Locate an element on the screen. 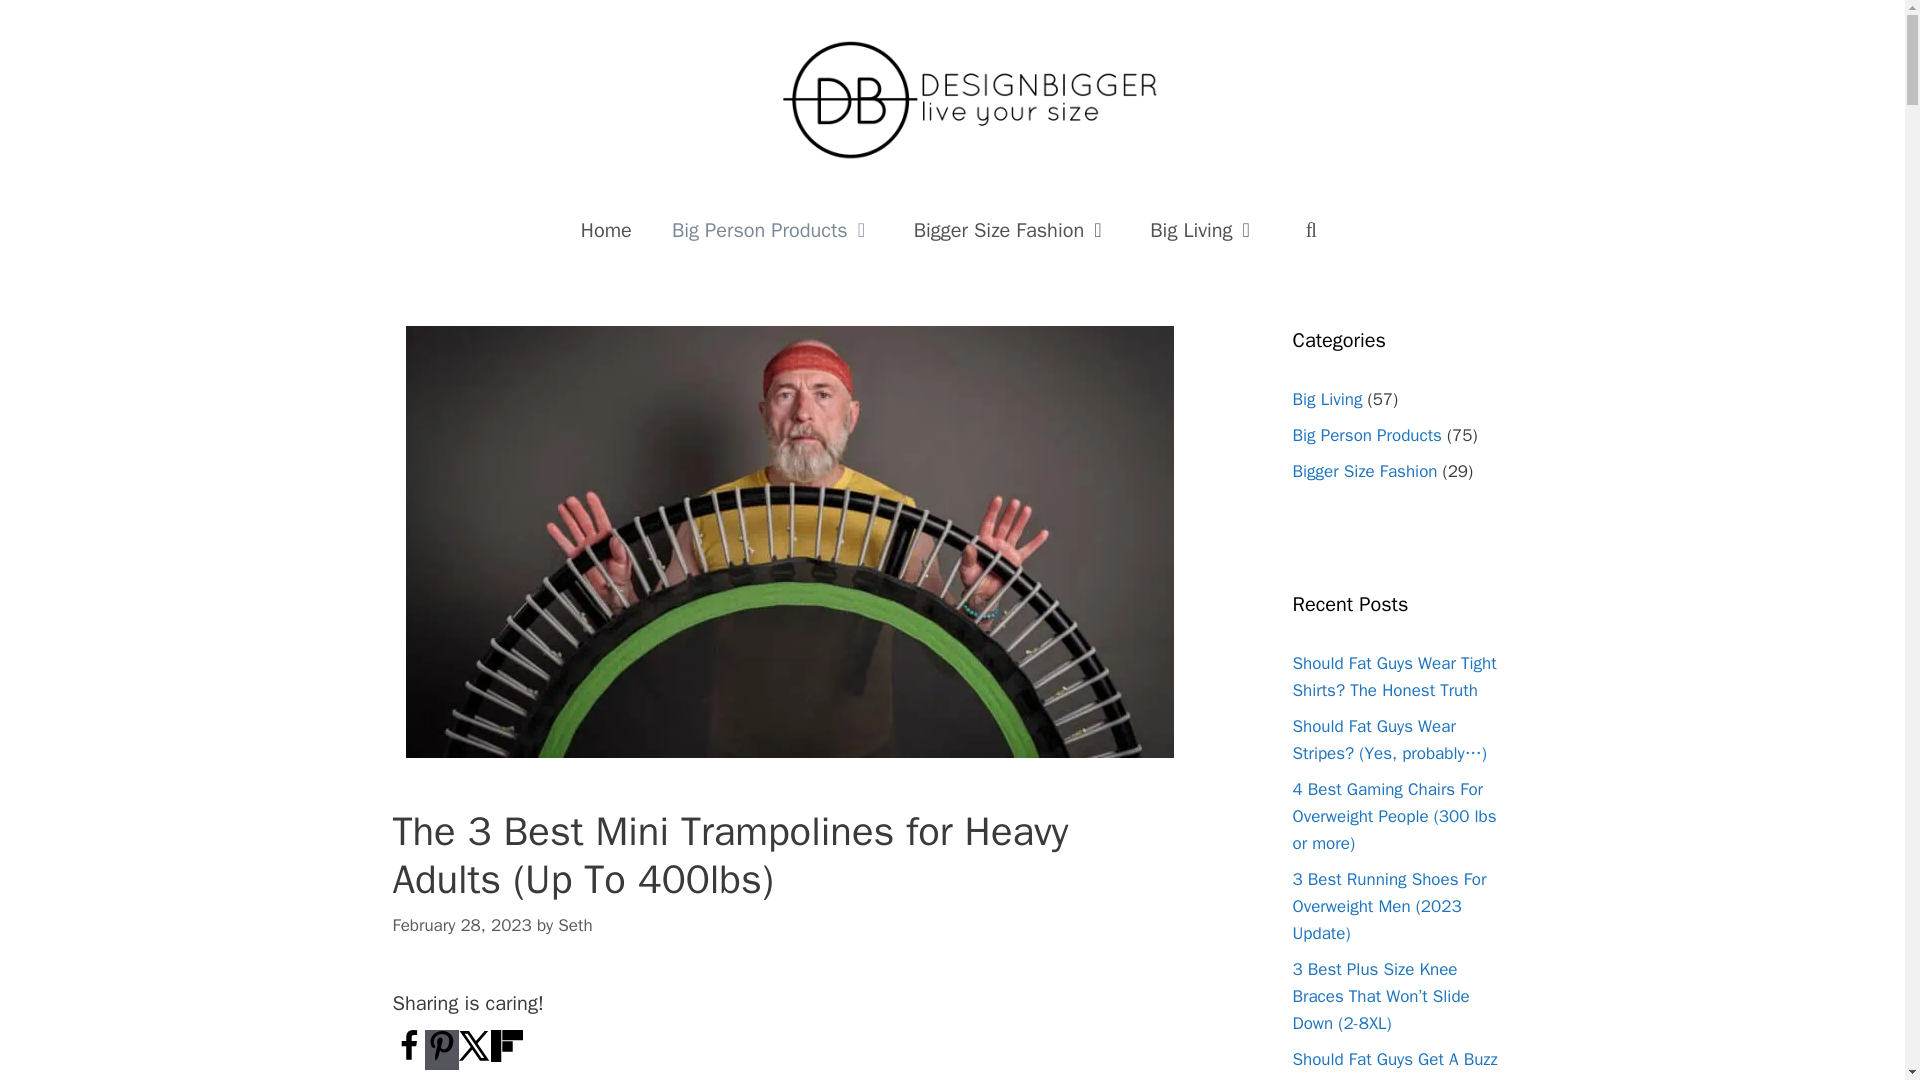  Save to Pinterest is located at coordinates (441, 1050).